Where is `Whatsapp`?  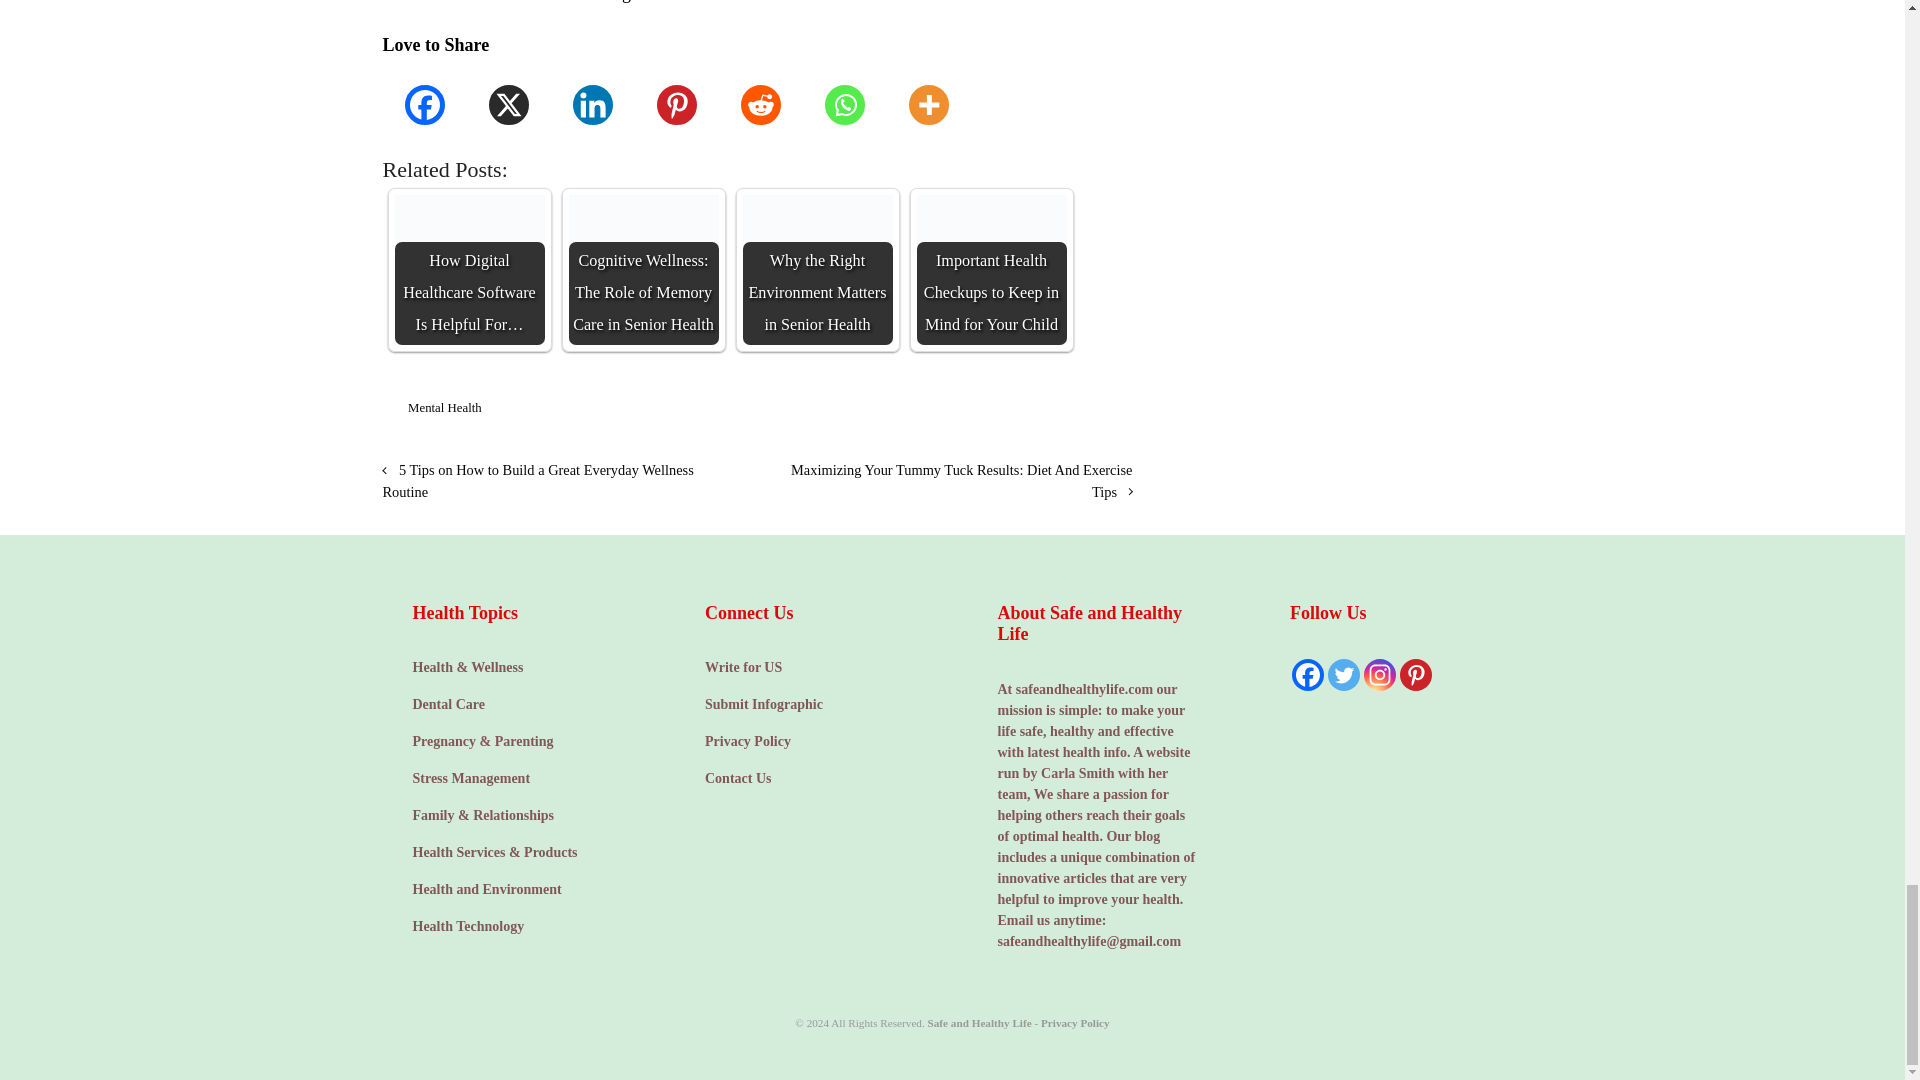 Whatsapp is located at coordinates (844, 104).